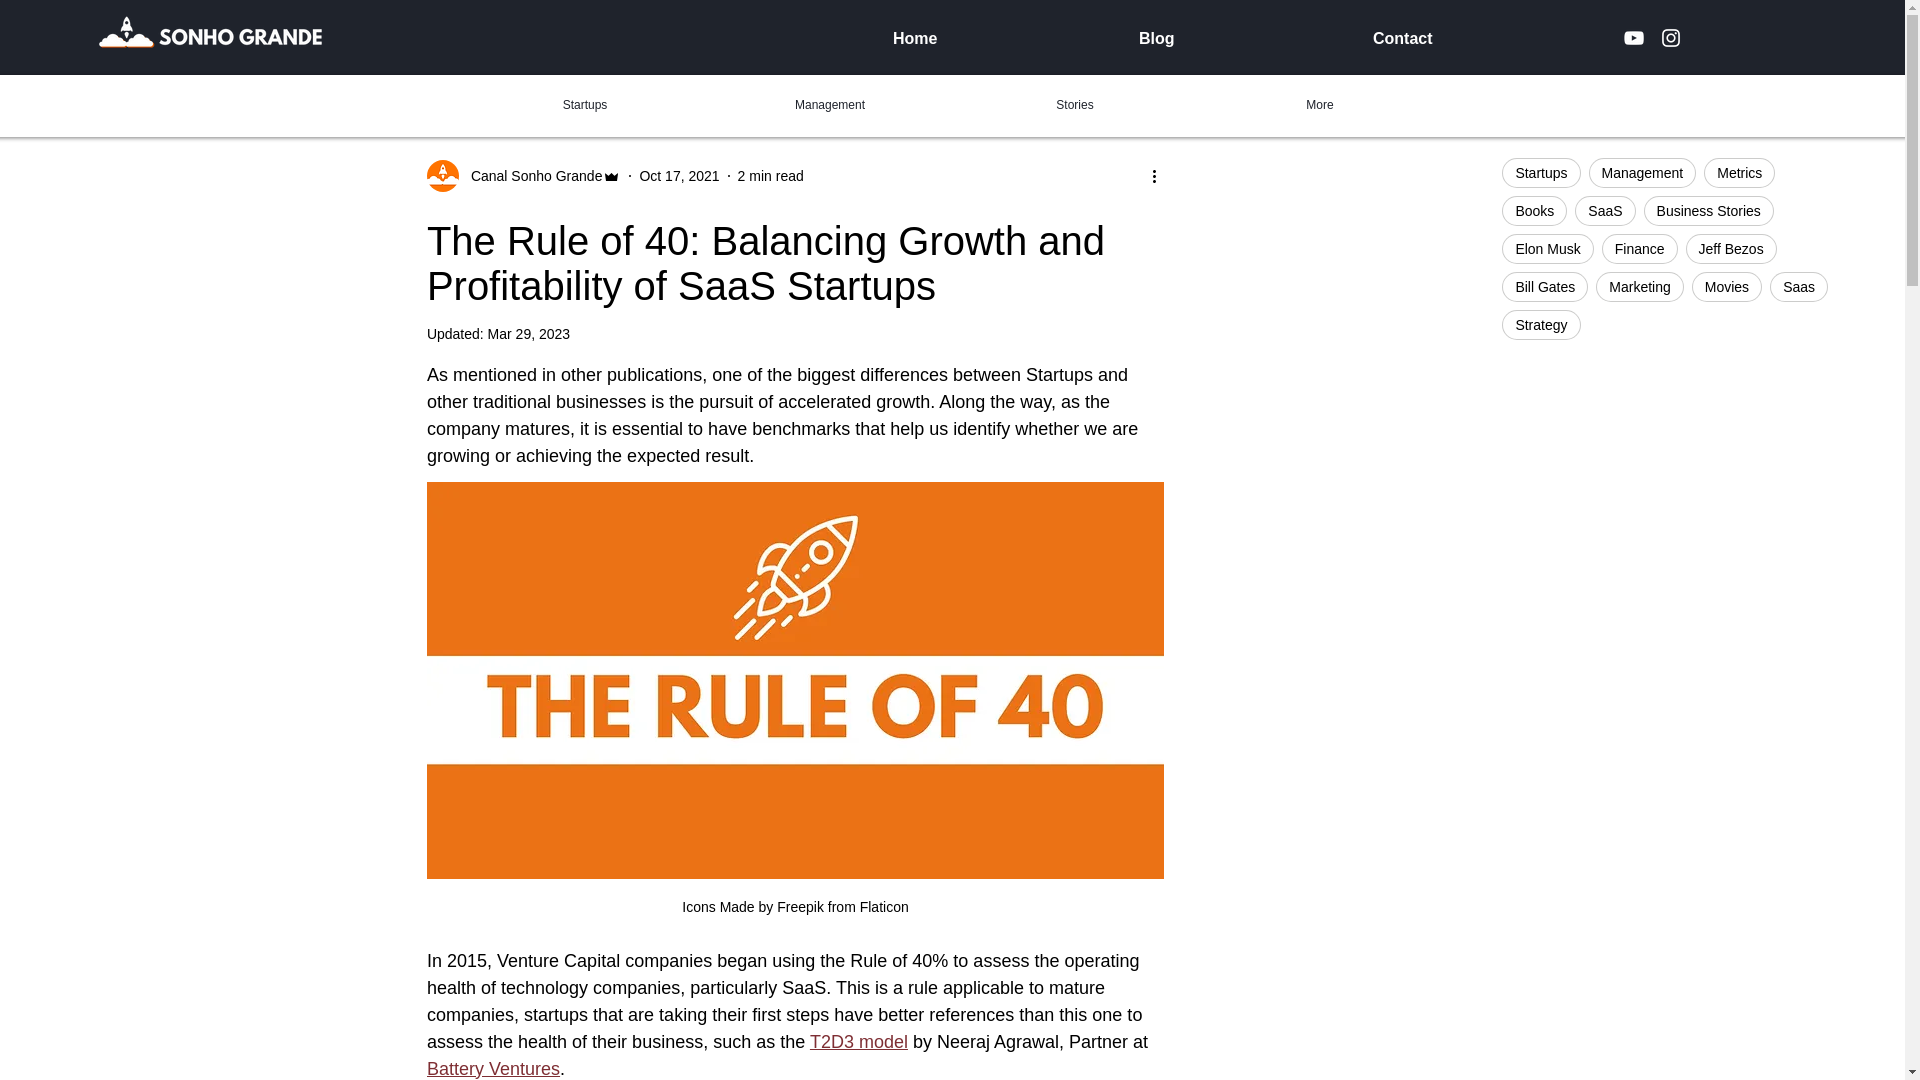  I want to click on Startups, so click(584, 104).